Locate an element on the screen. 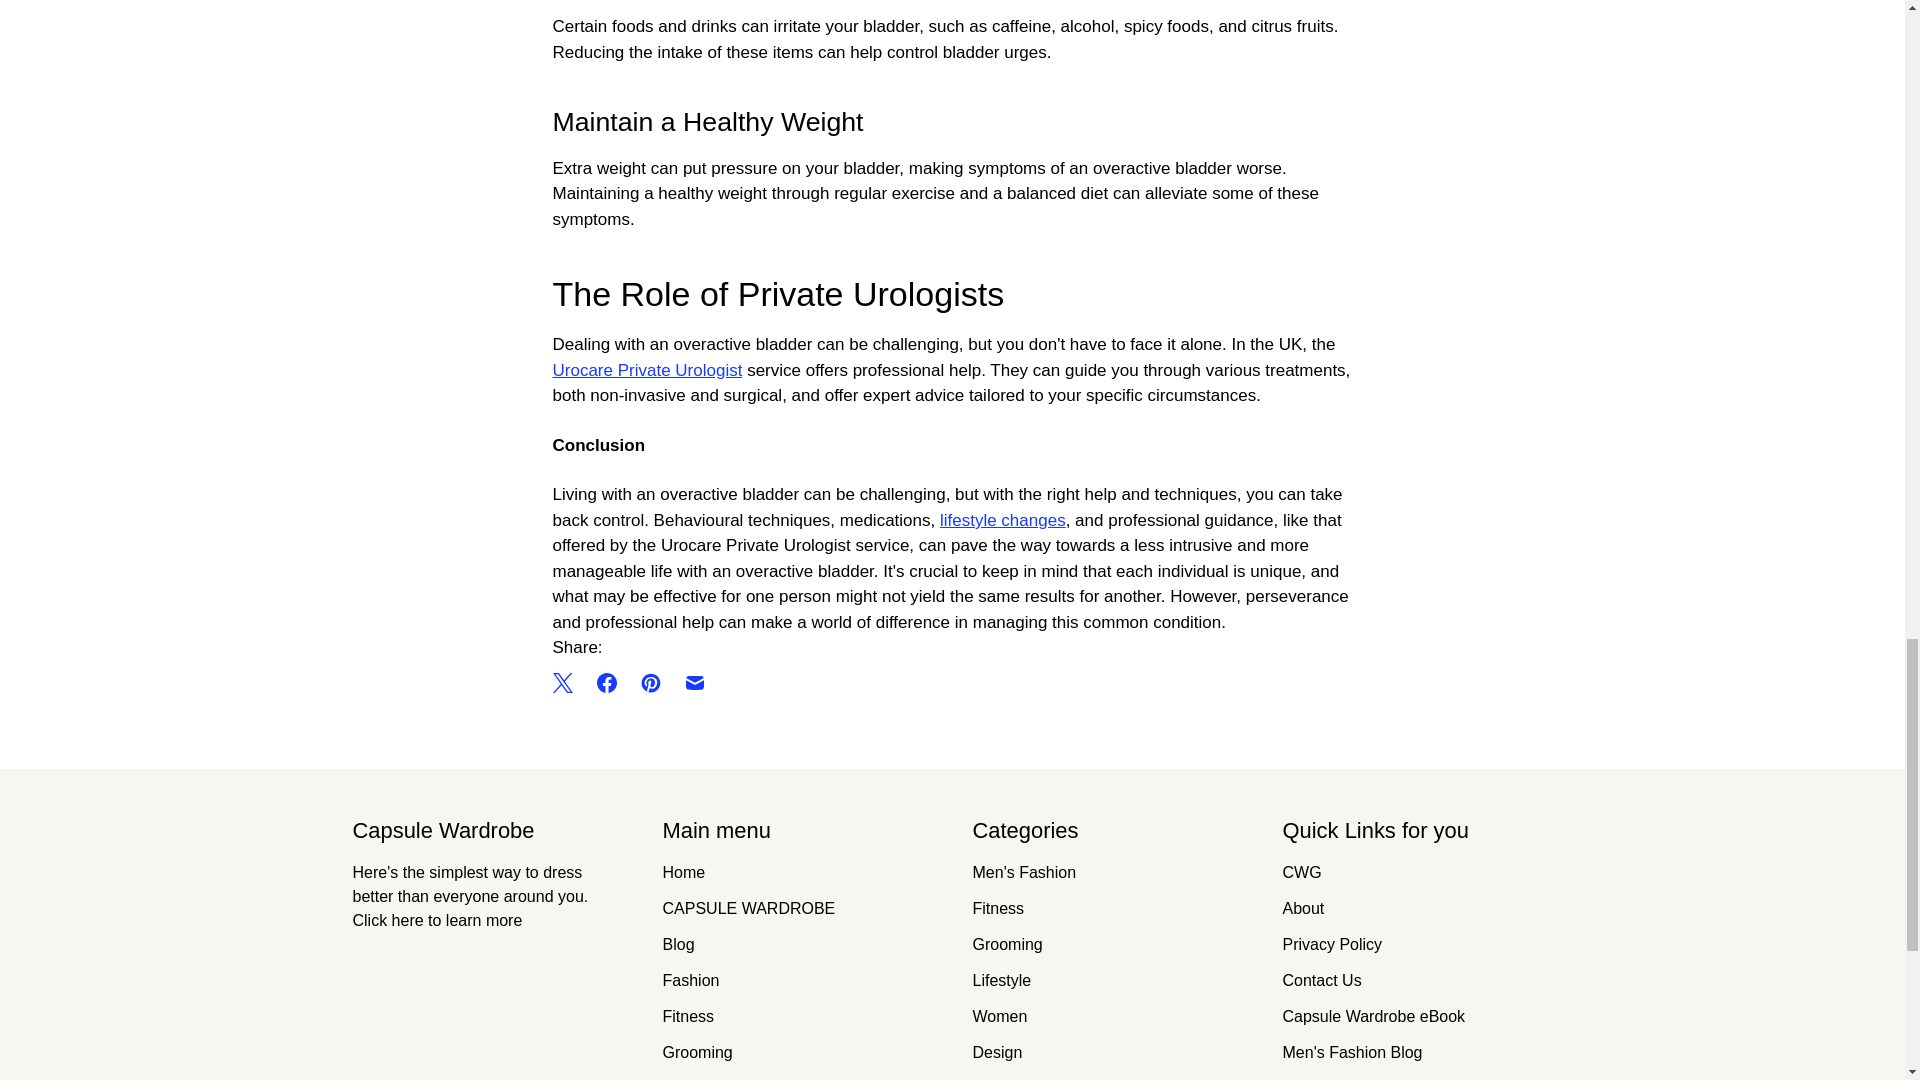 The width and height of the screenshot is (1920, 1080). CAPSULE WARDROBE is located at coordinates (748, 908).